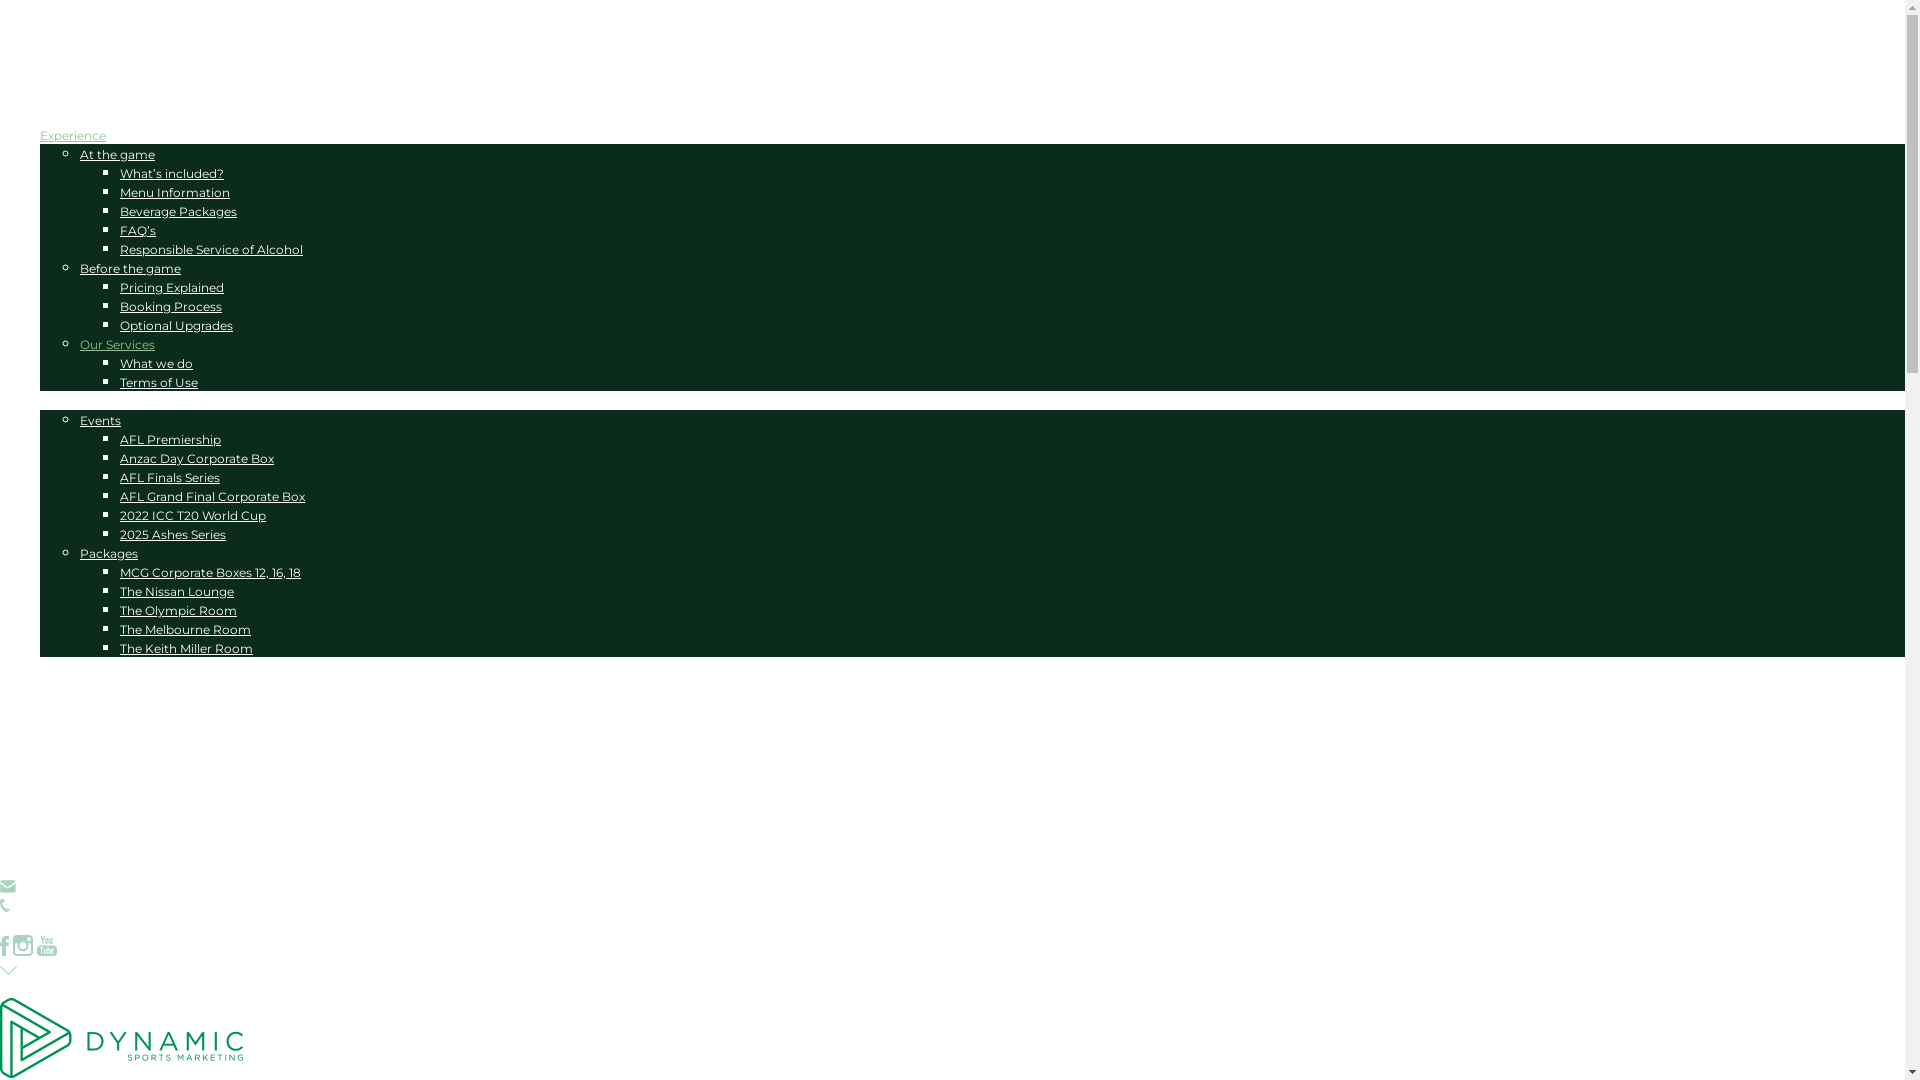 The height and width of the screenshot is (1080, 1920). I want to click on Menu Information, so click(175, 192).